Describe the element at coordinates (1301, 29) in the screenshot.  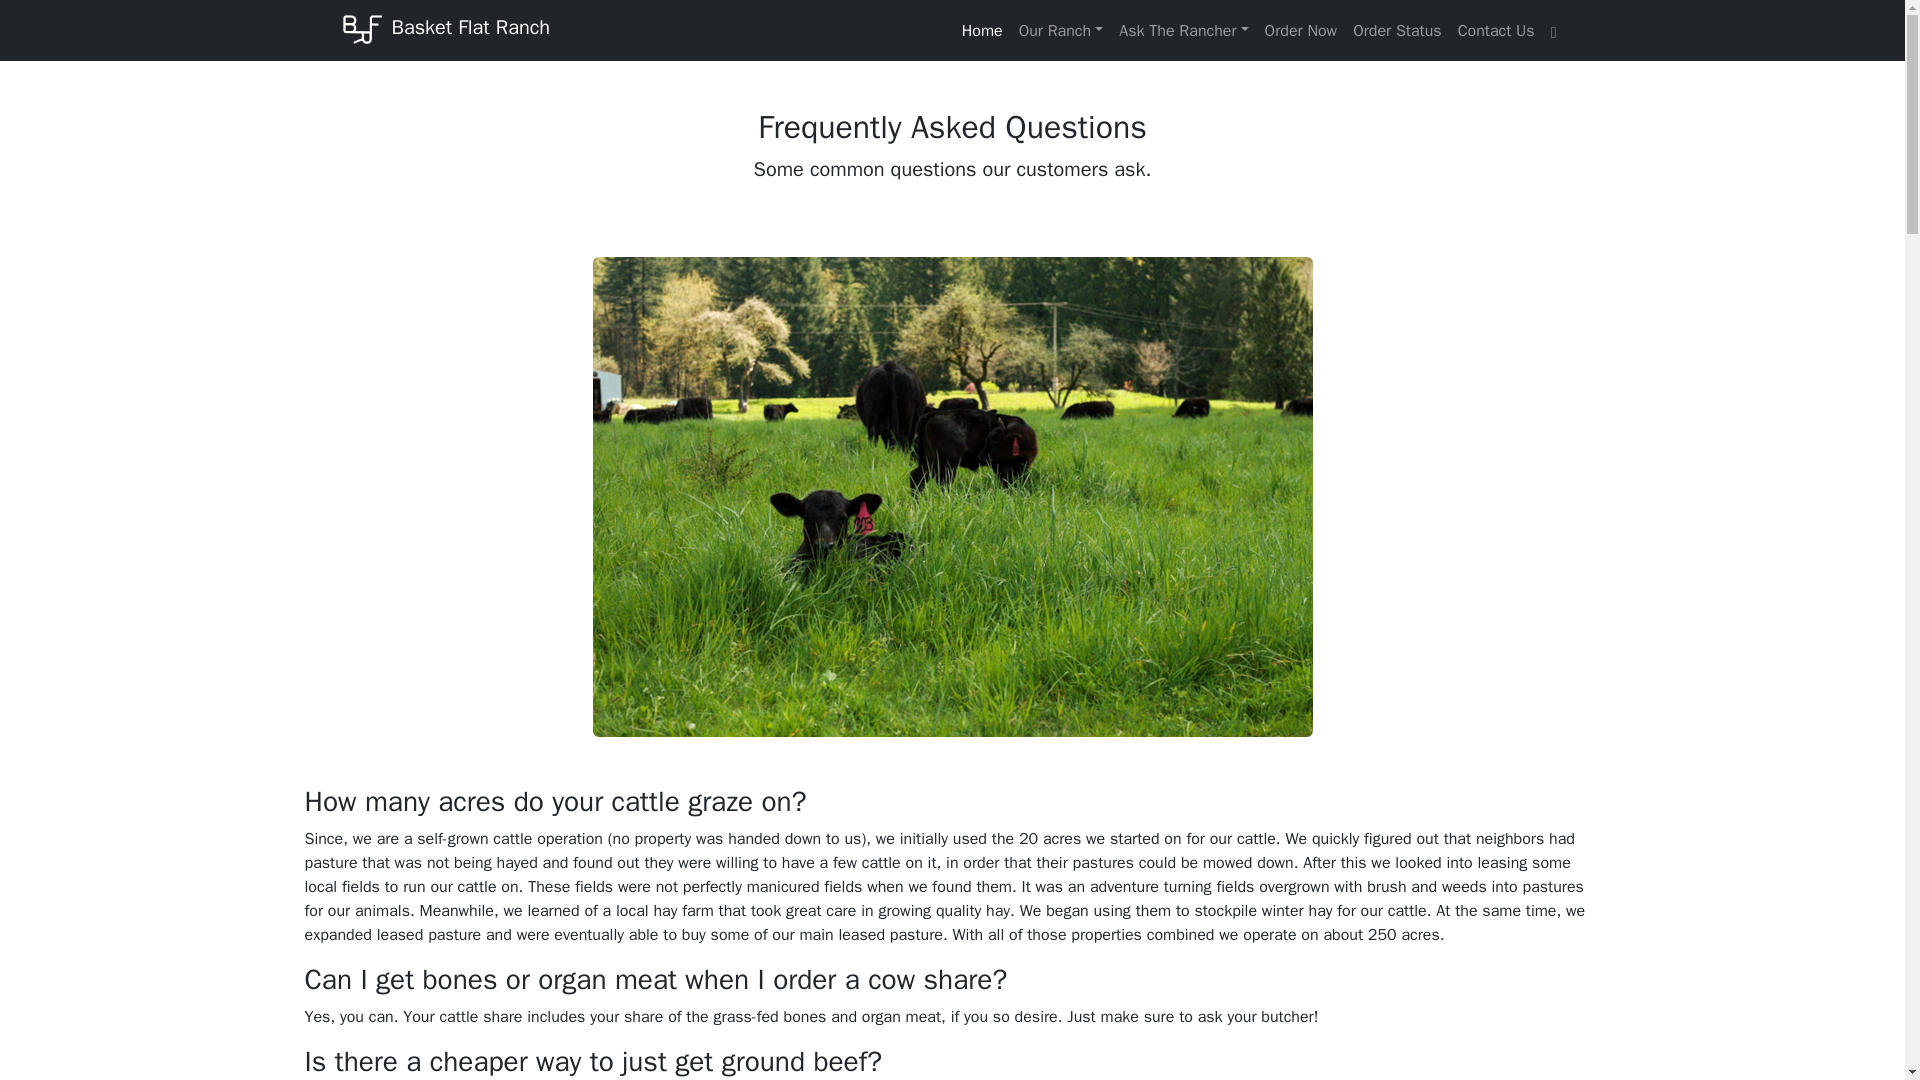
I see `Order Now` at that location.